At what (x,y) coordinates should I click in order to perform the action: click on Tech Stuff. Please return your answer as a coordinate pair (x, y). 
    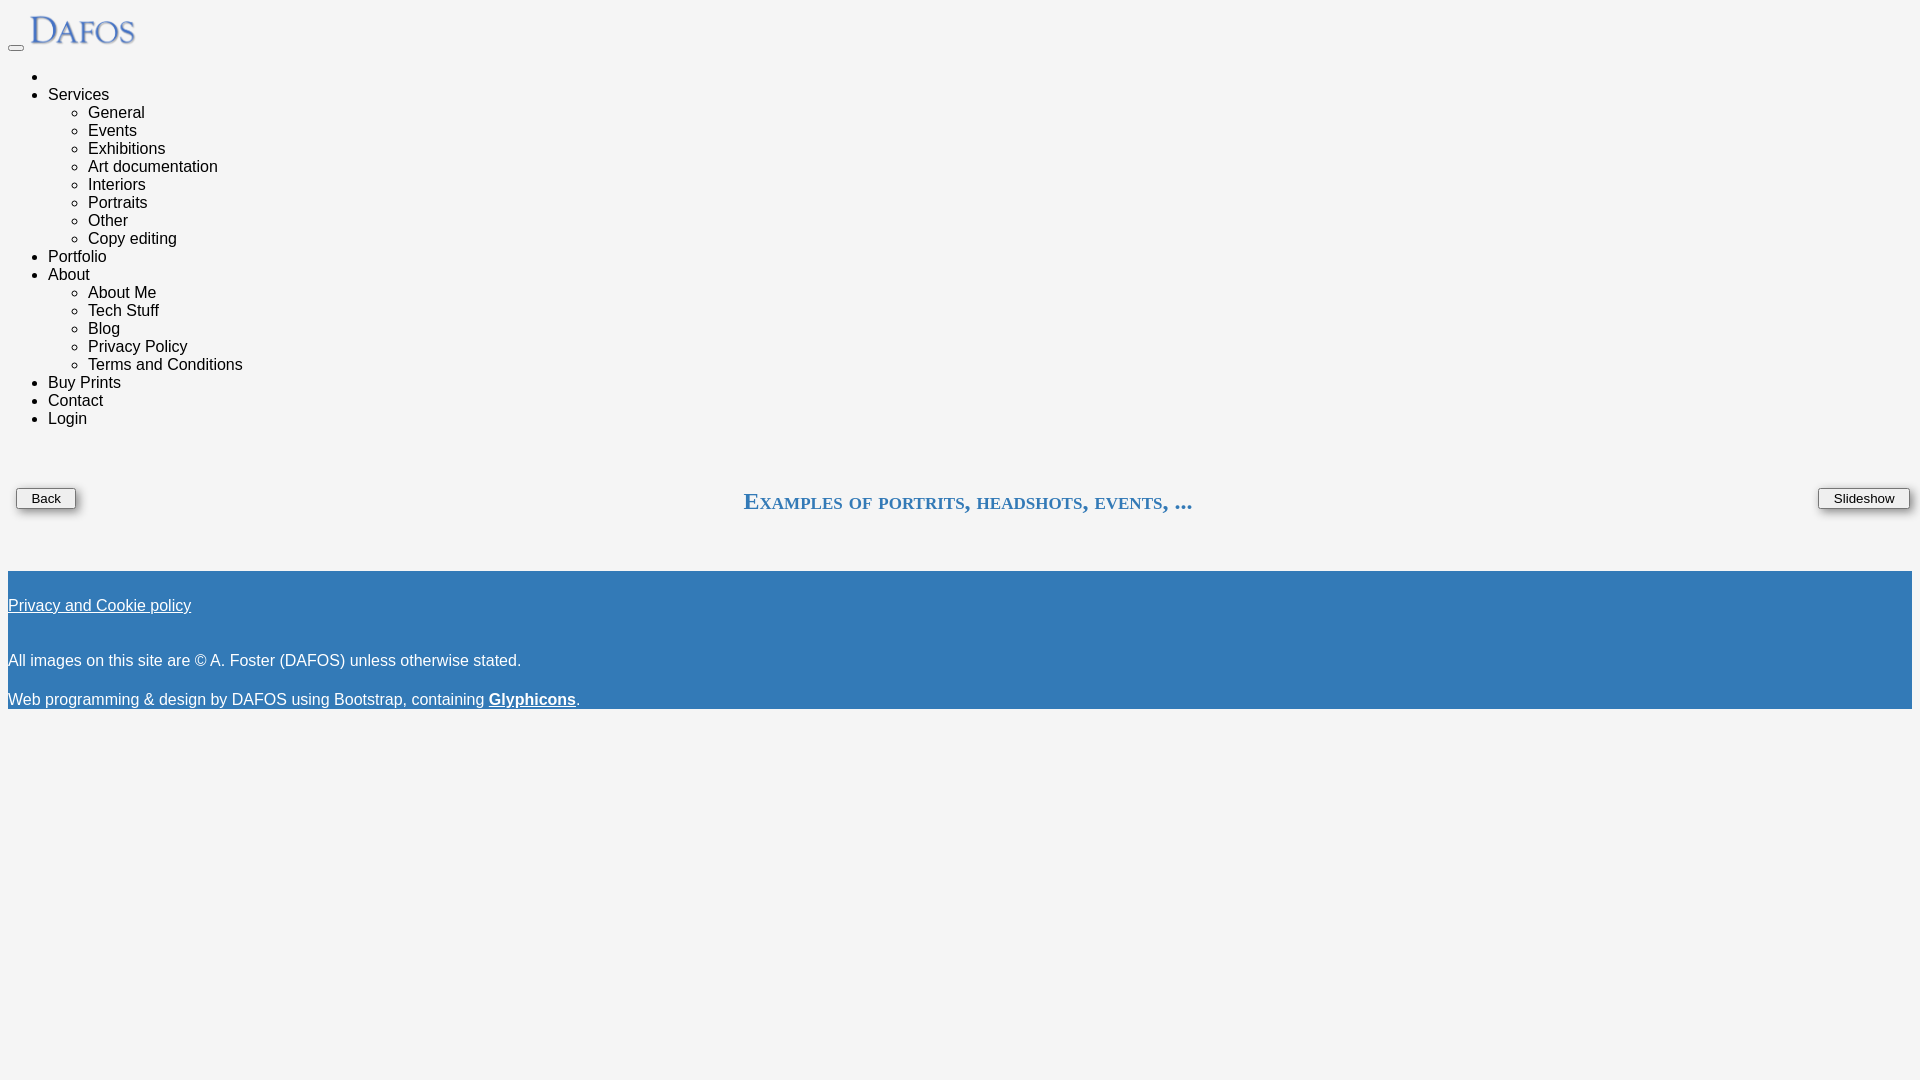
    Looking at the image, I should click on (124, 310).